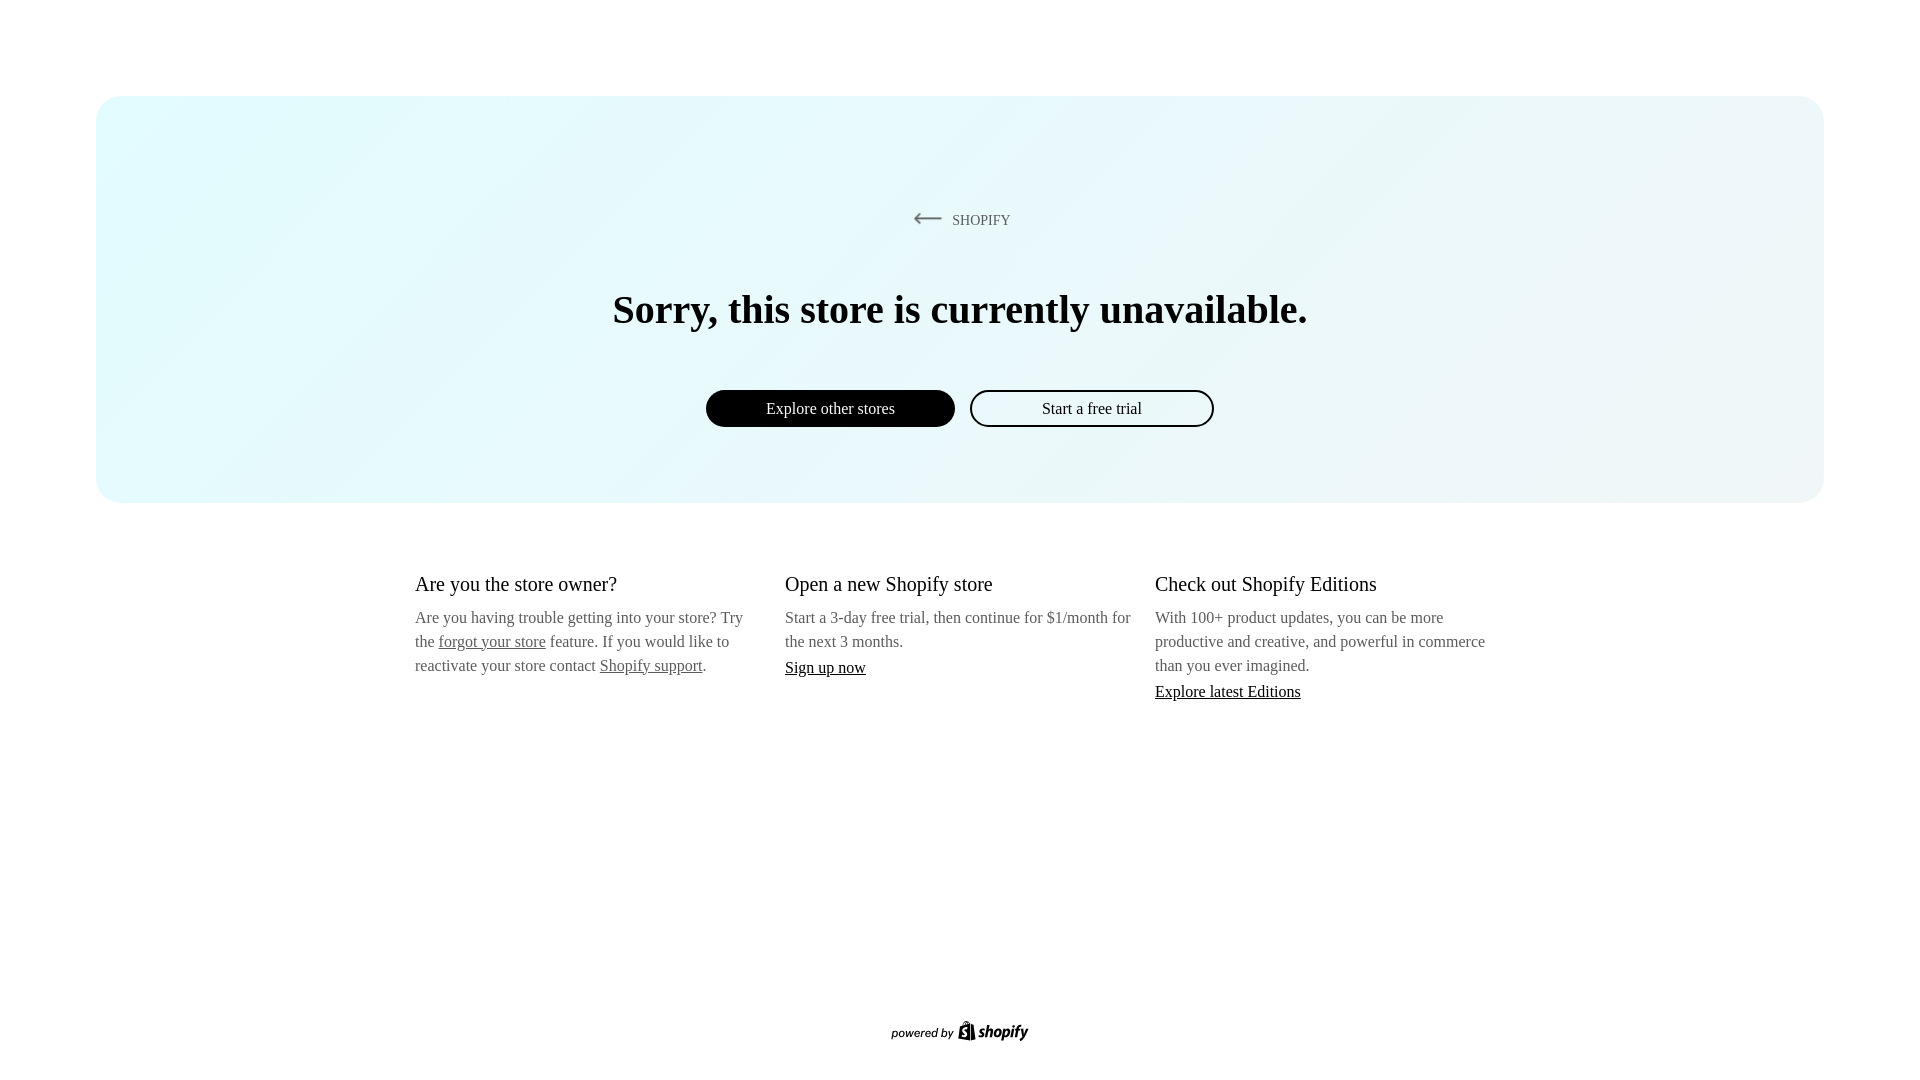 This screenshot has height=1080, width=1920. I want to click on Explore latest Editions, so click(1228, 690).